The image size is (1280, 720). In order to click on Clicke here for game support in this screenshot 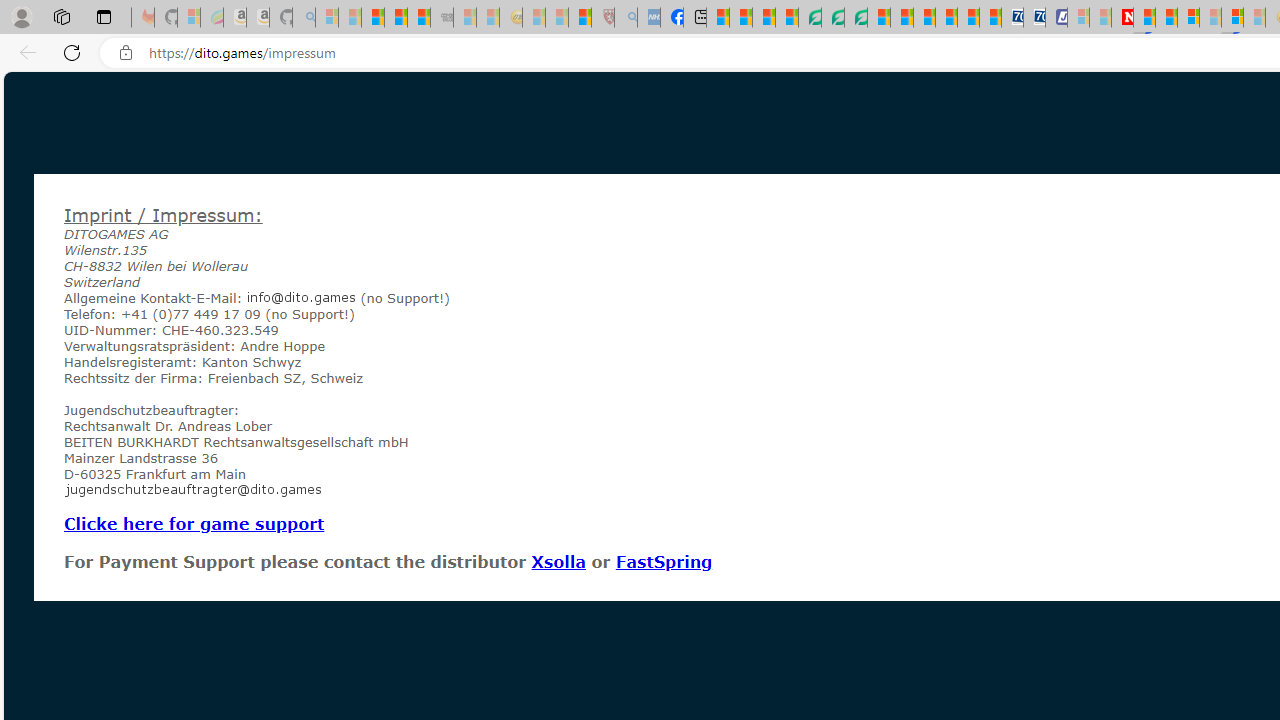, I will do `click(194, 523)`.